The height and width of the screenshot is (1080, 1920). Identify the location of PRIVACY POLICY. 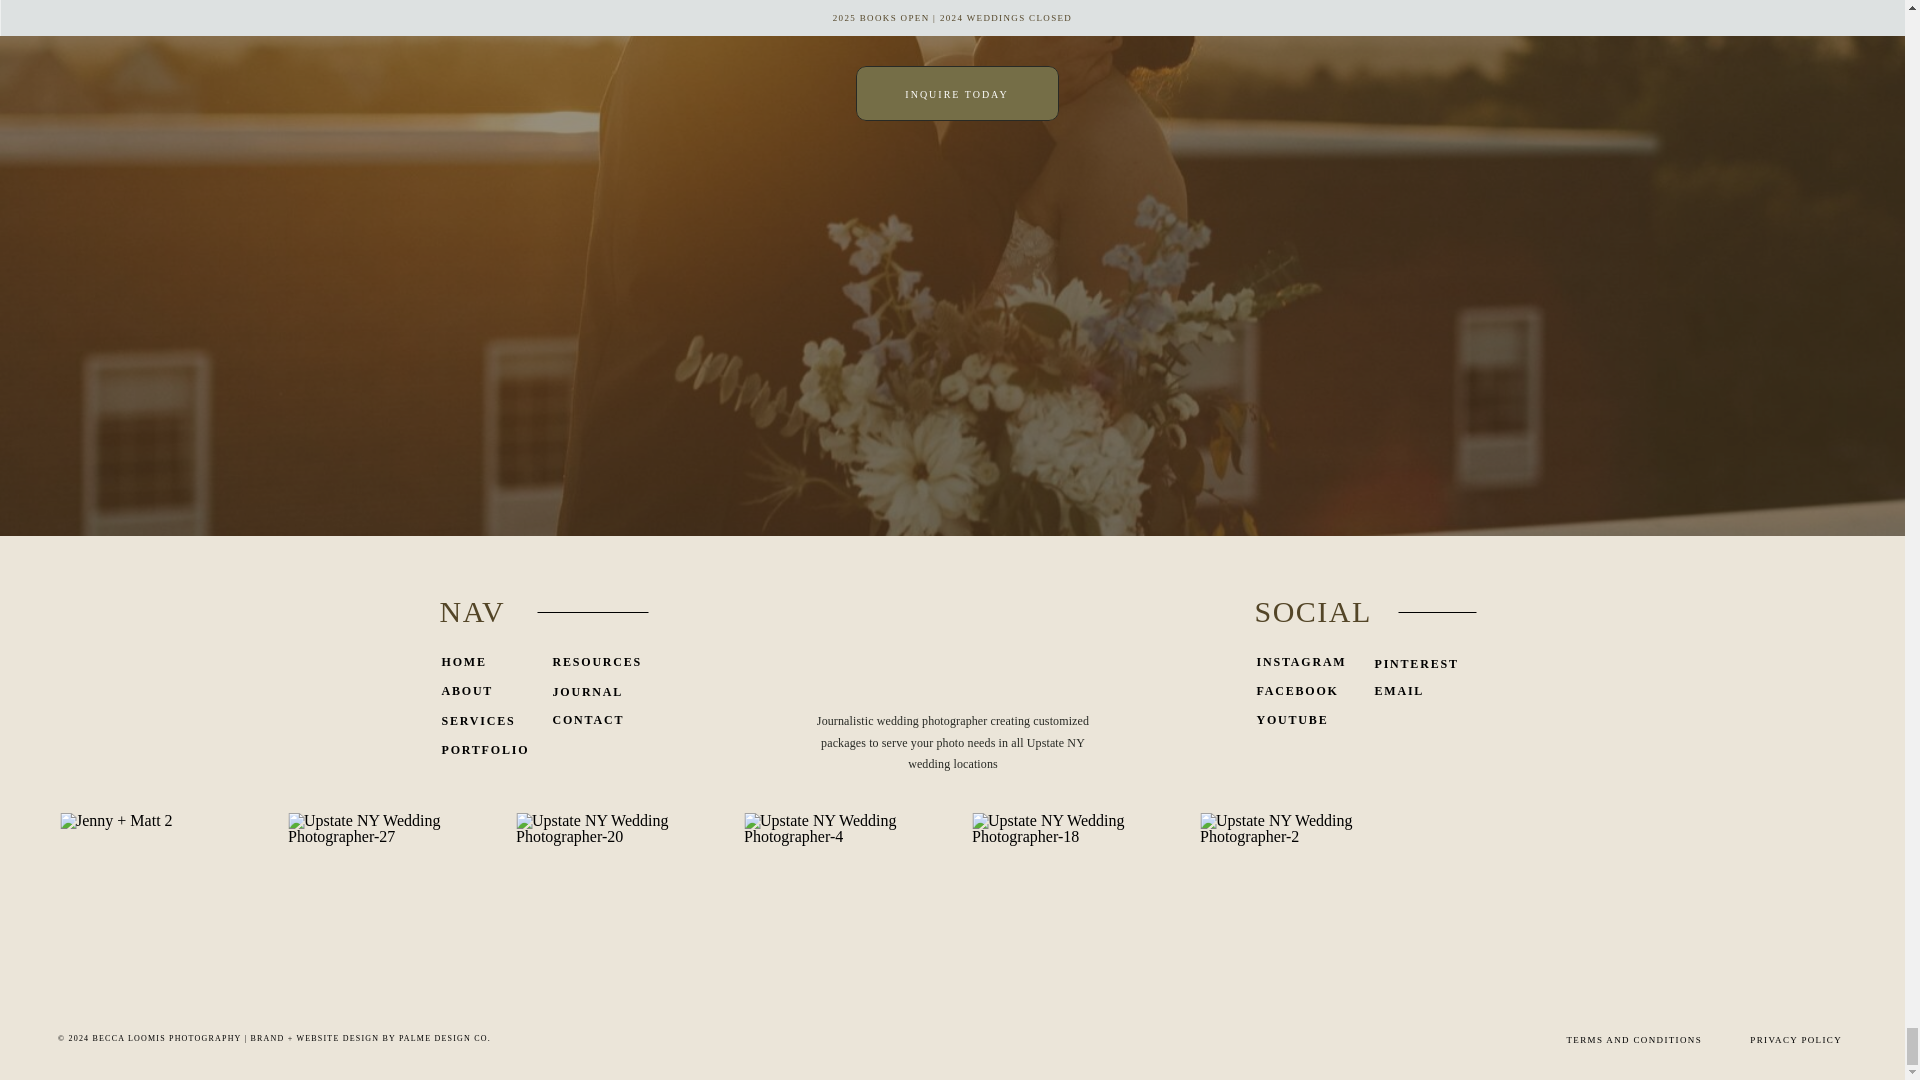
(1791, 1039).